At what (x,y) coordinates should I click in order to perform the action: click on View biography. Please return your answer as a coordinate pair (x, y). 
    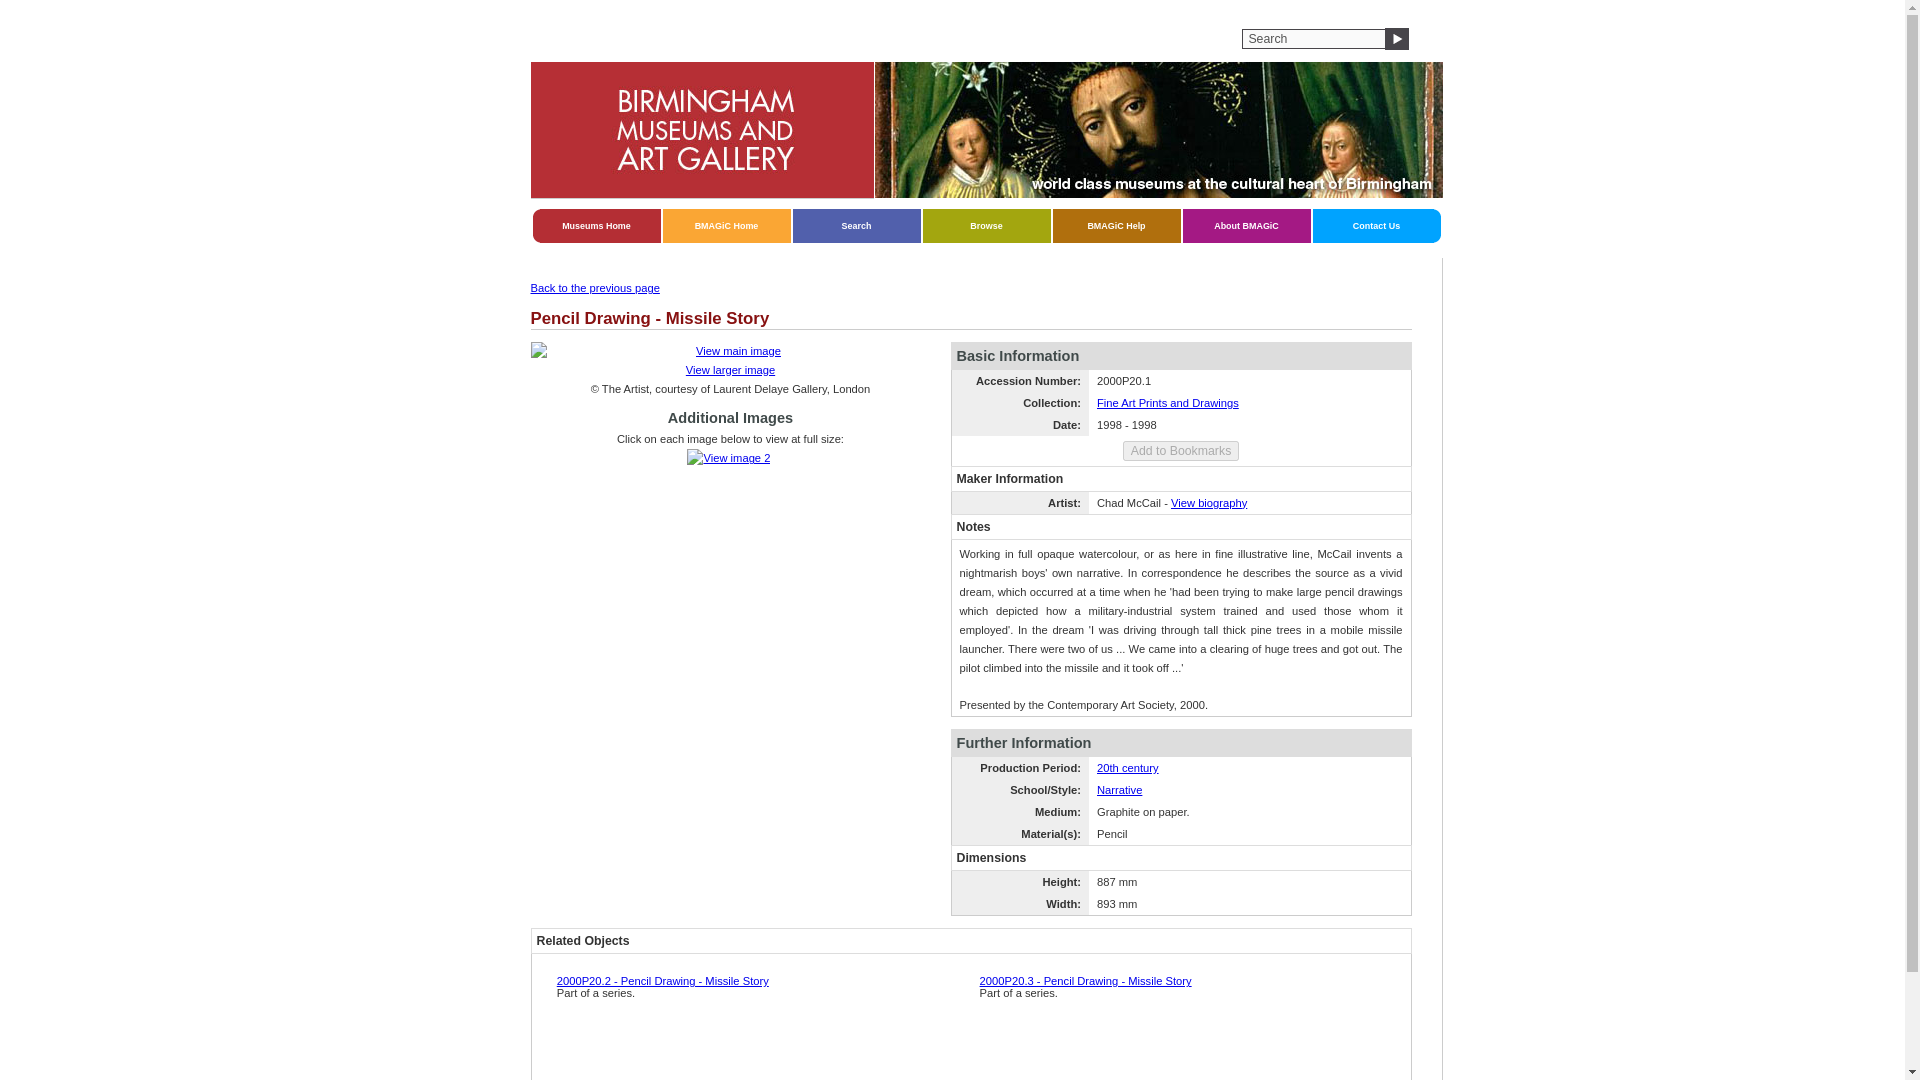
    Looking at the image, I should click on (1208, 502).